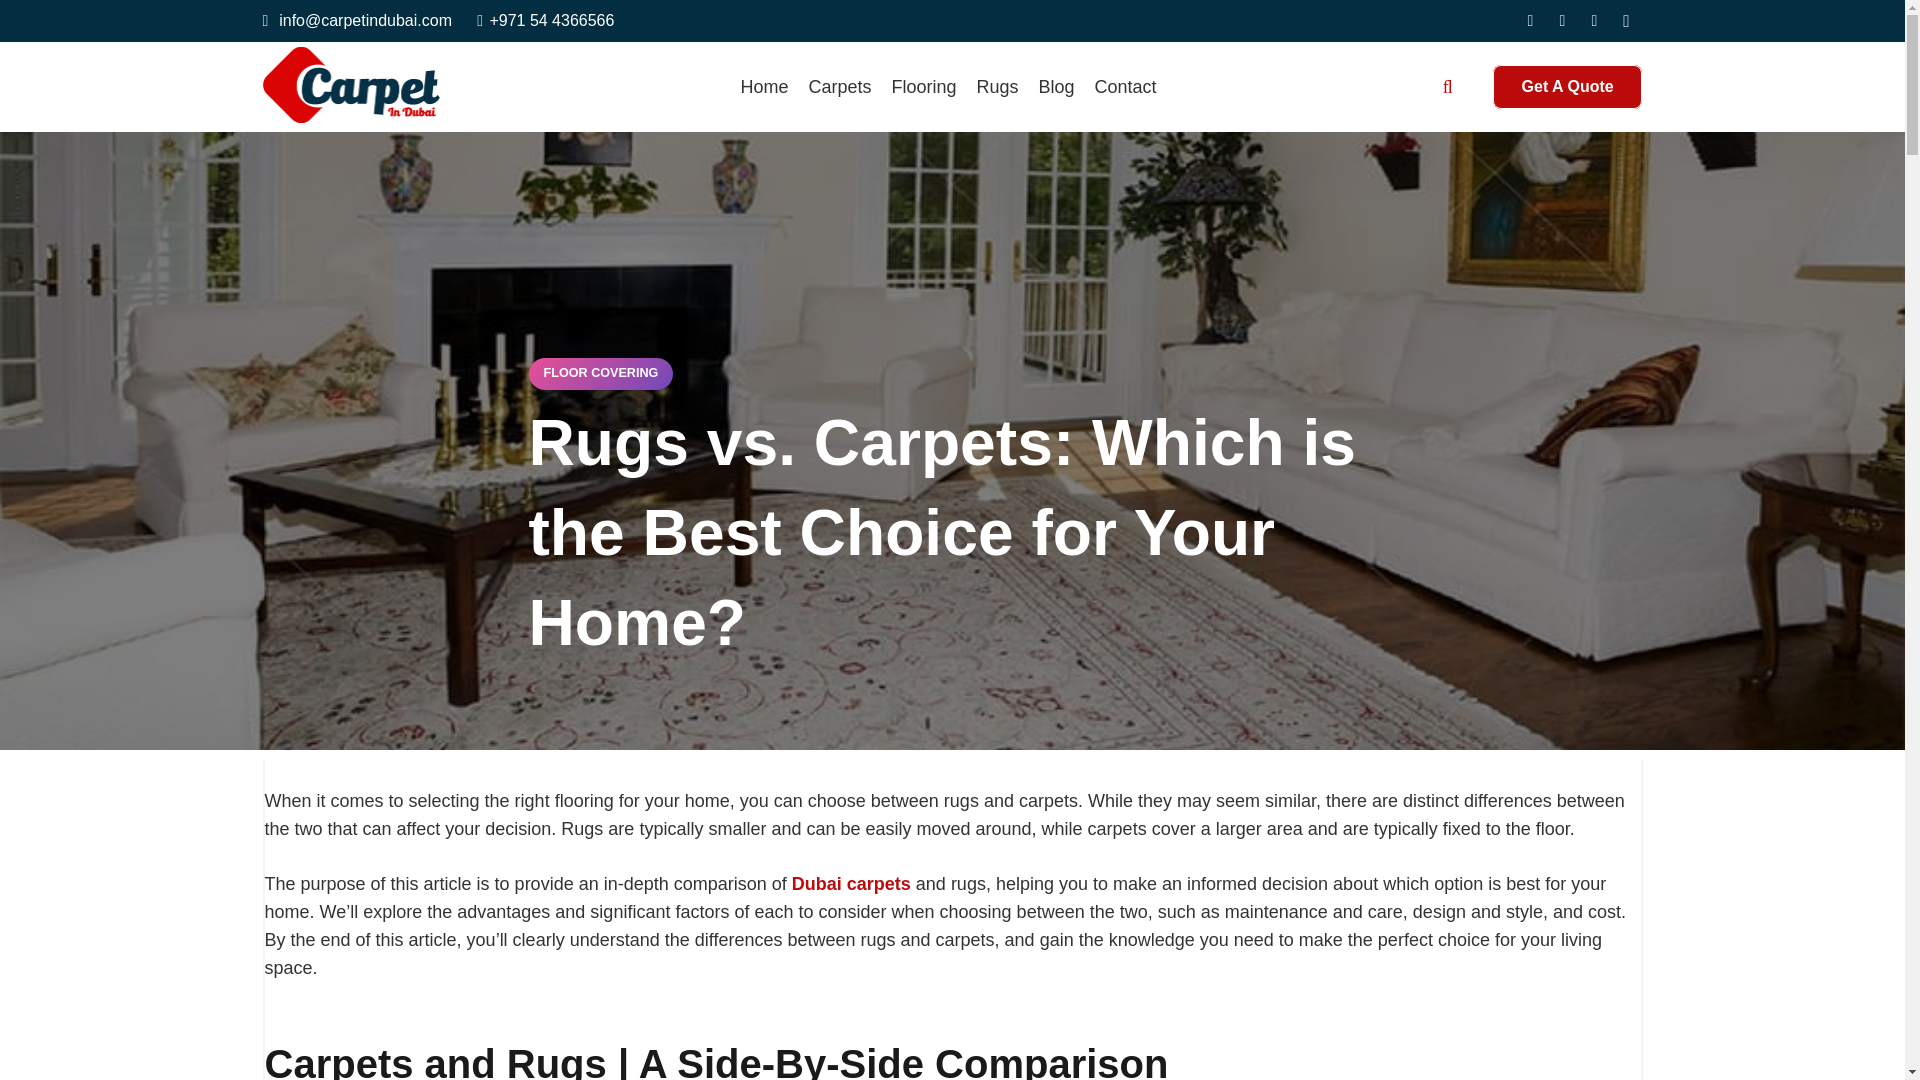 The width and height of the screenshot is (1920, 1080). I want to click on Home, so click(764, 86).